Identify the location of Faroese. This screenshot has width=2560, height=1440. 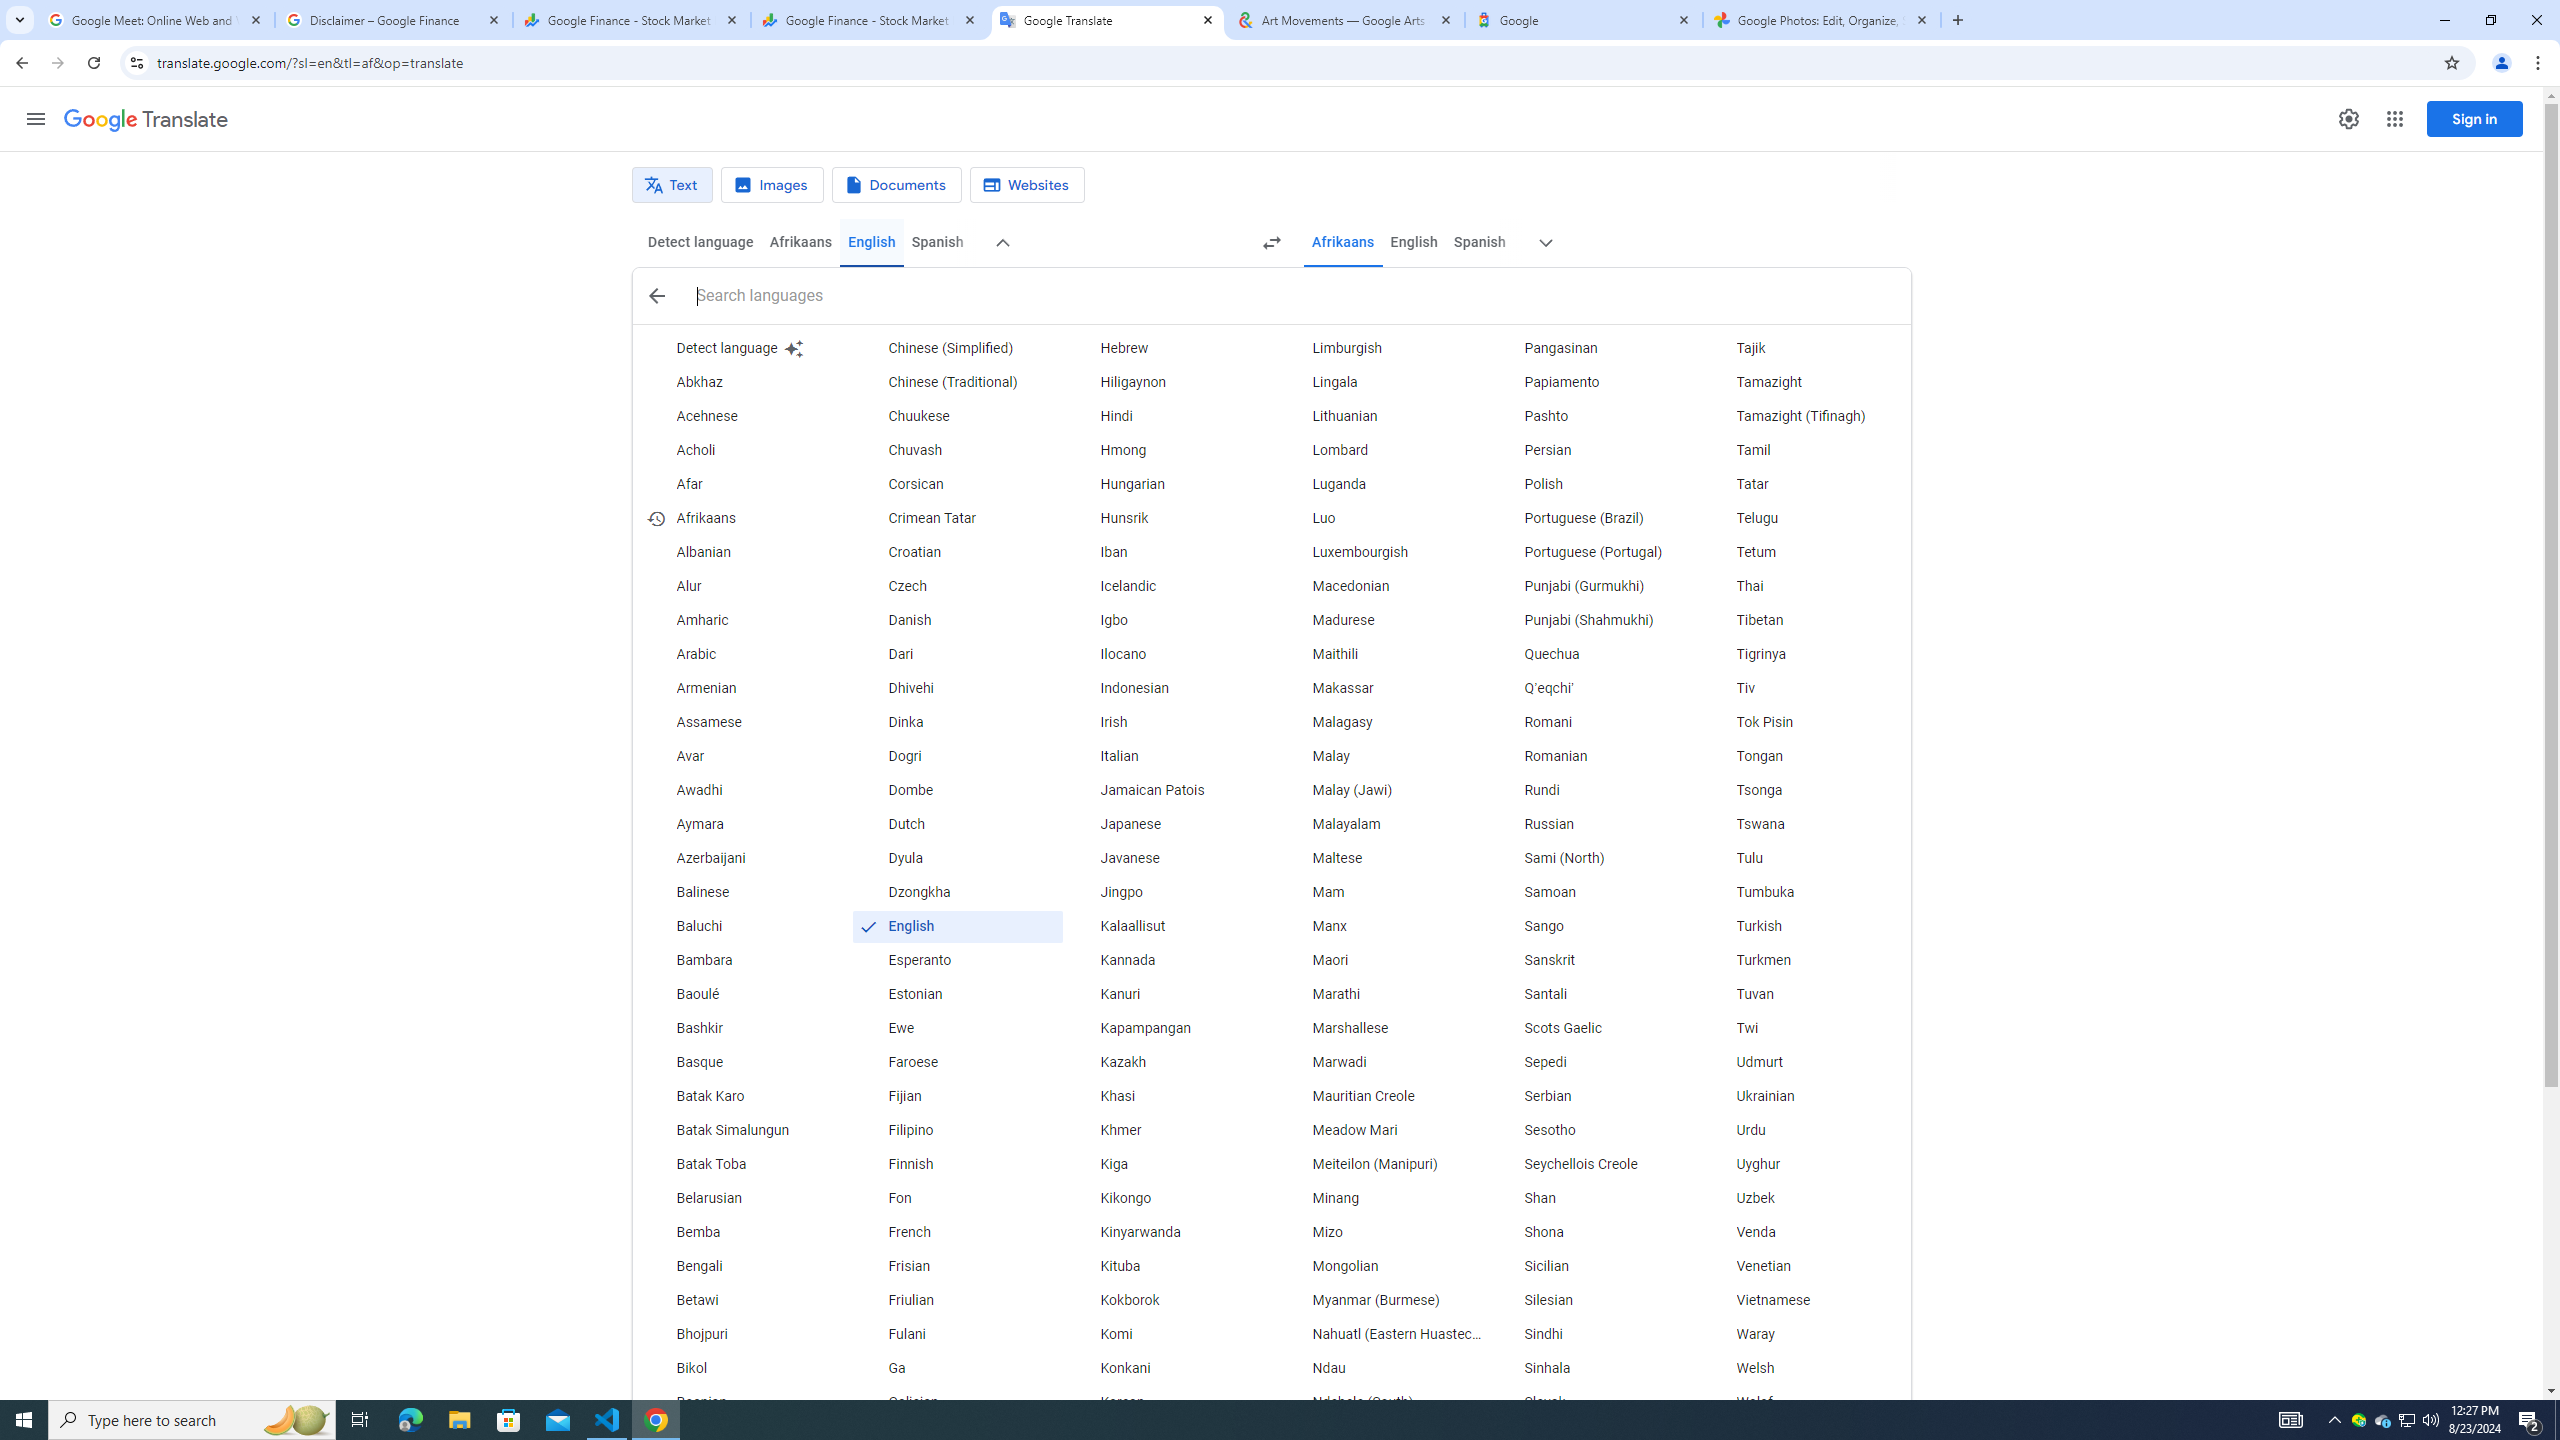
(957, 1062).